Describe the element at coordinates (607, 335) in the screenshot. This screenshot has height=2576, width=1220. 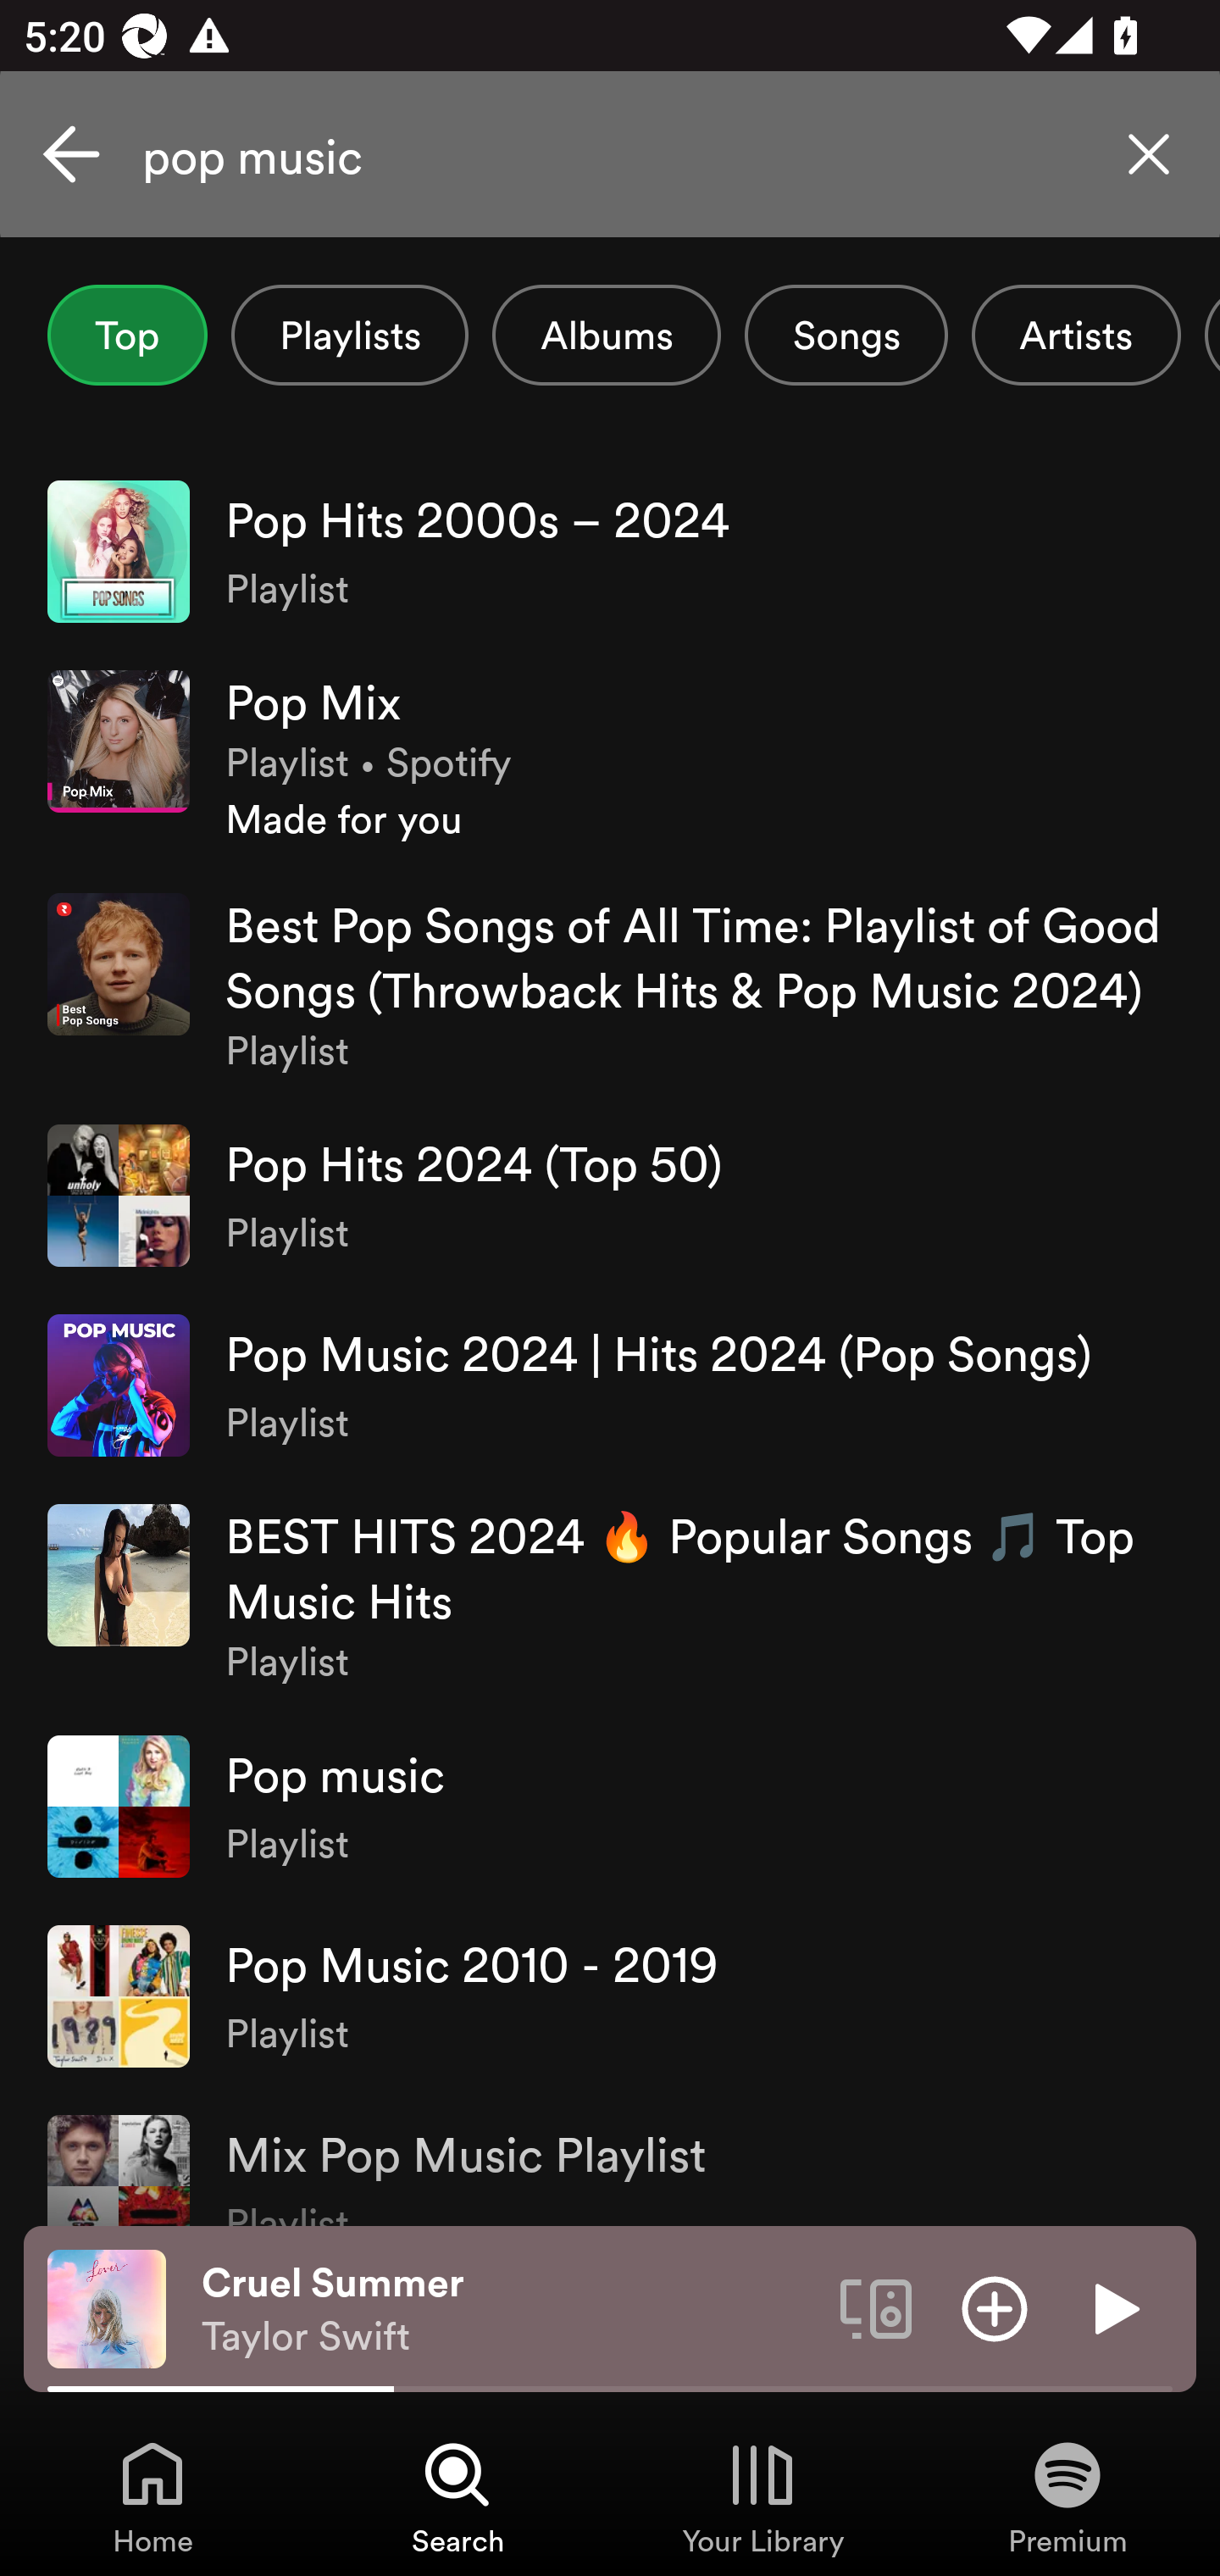
I see `Albums` at that location.